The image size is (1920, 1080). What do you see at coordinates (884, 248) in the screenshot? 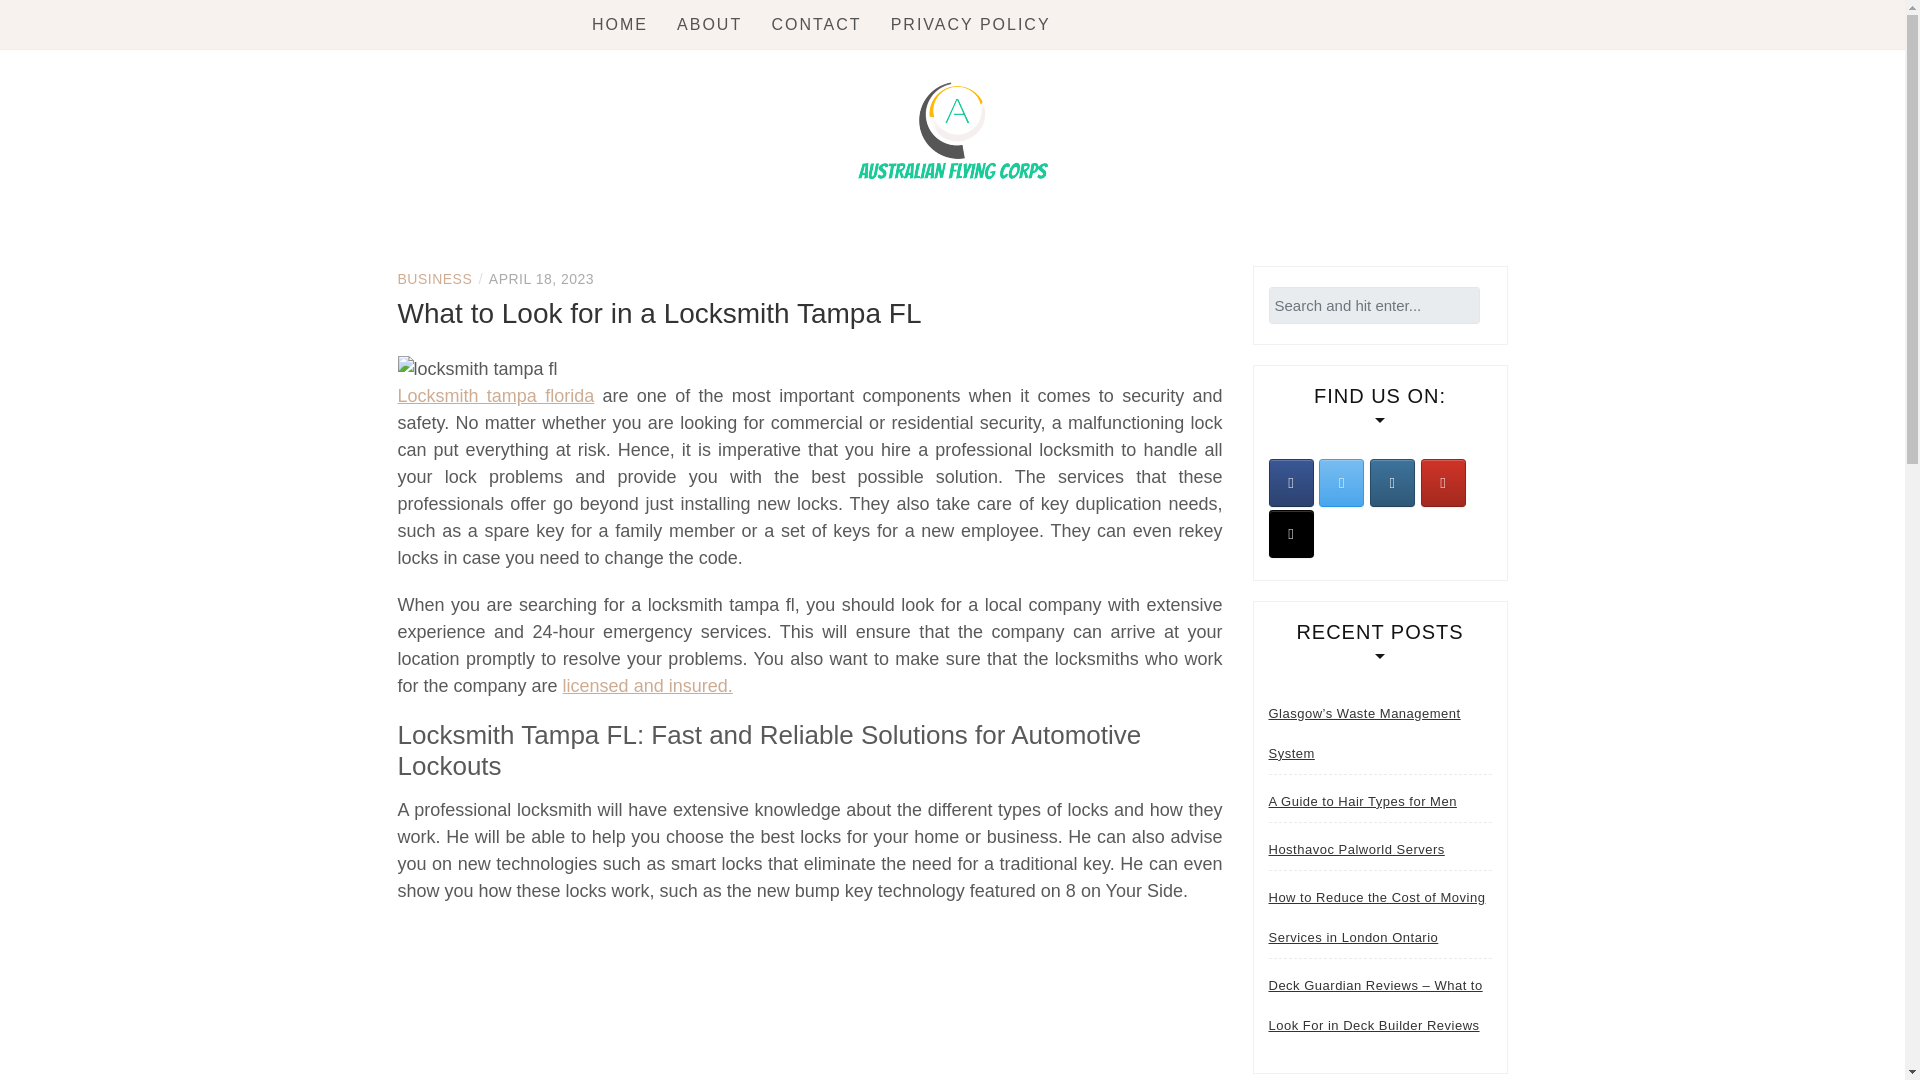
I see `AUSTRALIAN FLYING CORPS` at bounding box center [884, 248].